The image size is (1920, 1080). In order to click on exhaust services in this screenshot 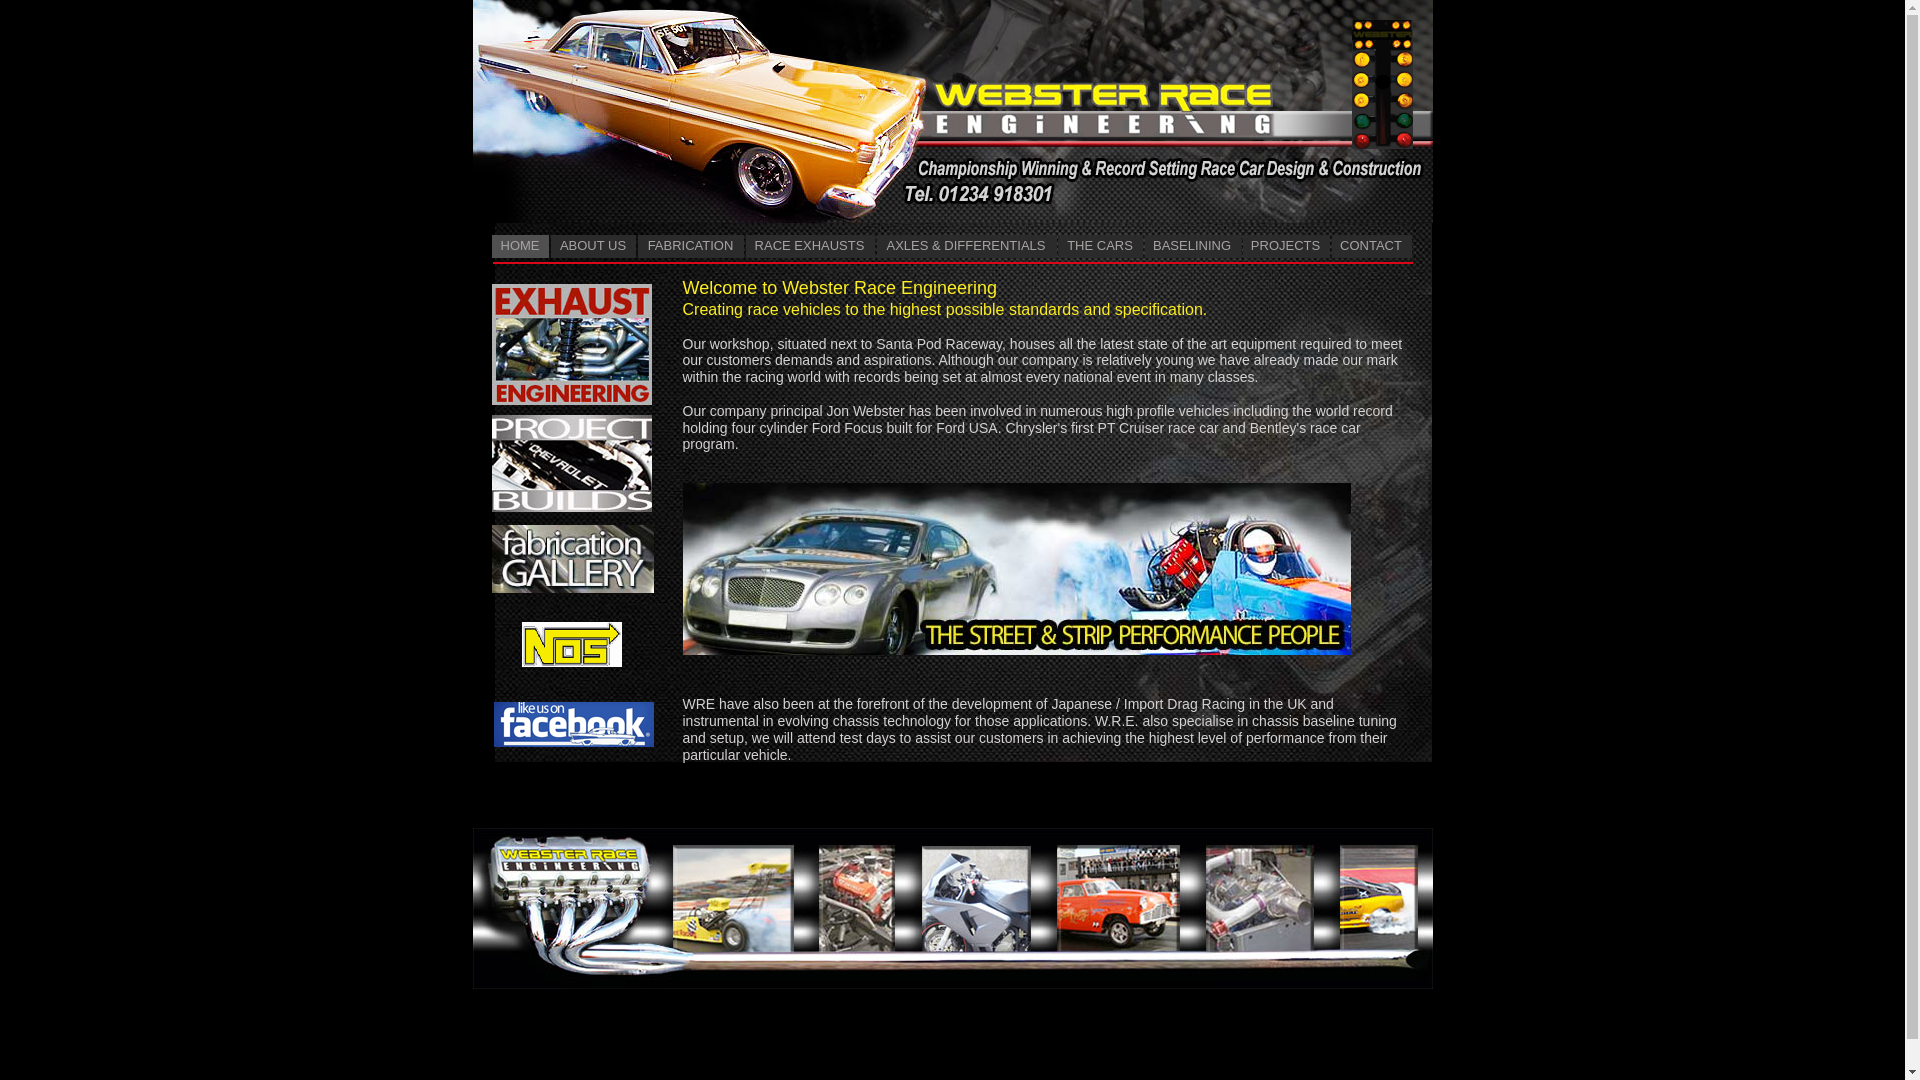, I will do `click(572, 356)`.